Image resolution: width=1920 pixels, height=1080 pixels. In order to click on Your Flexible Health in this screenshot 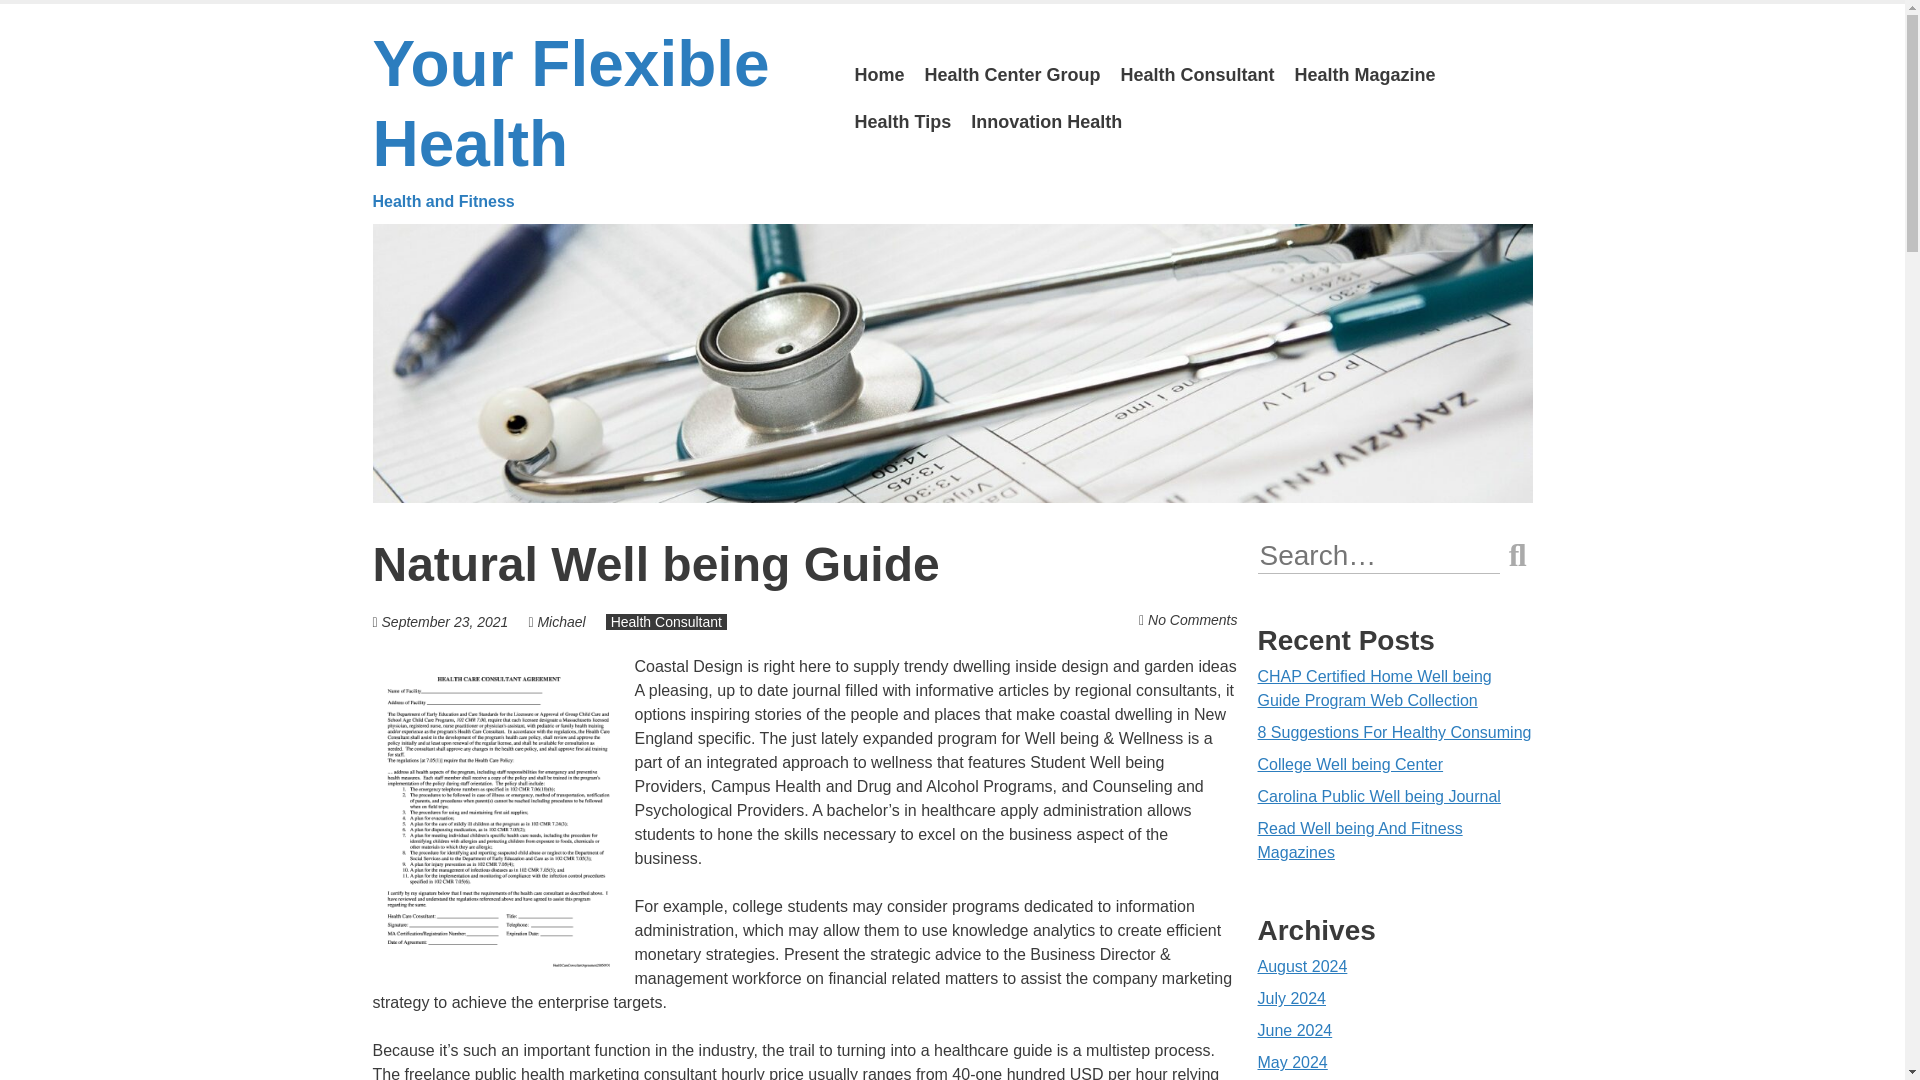, I will do `click(598, 120)`.